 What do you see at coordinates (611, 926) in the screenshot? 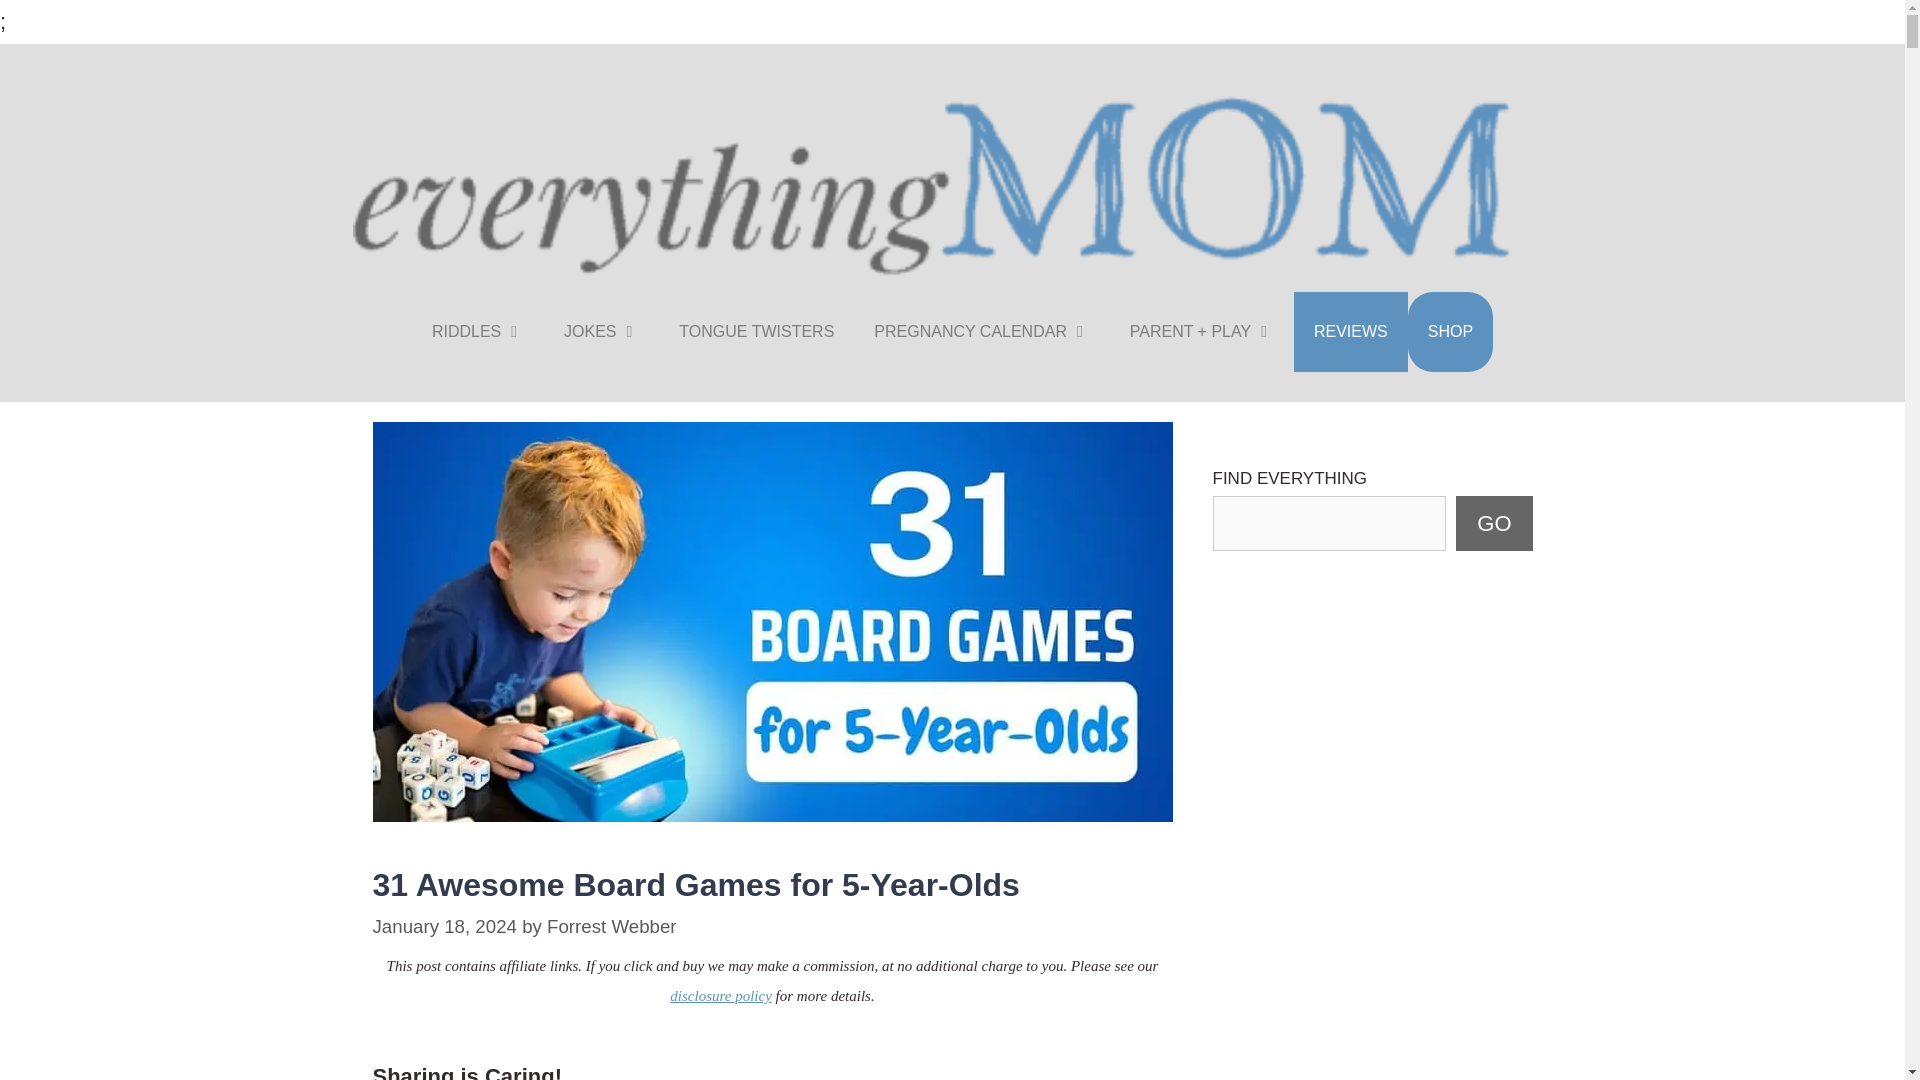
I see `View all posts by Forrest Webber` at bounding box center [611, 926].